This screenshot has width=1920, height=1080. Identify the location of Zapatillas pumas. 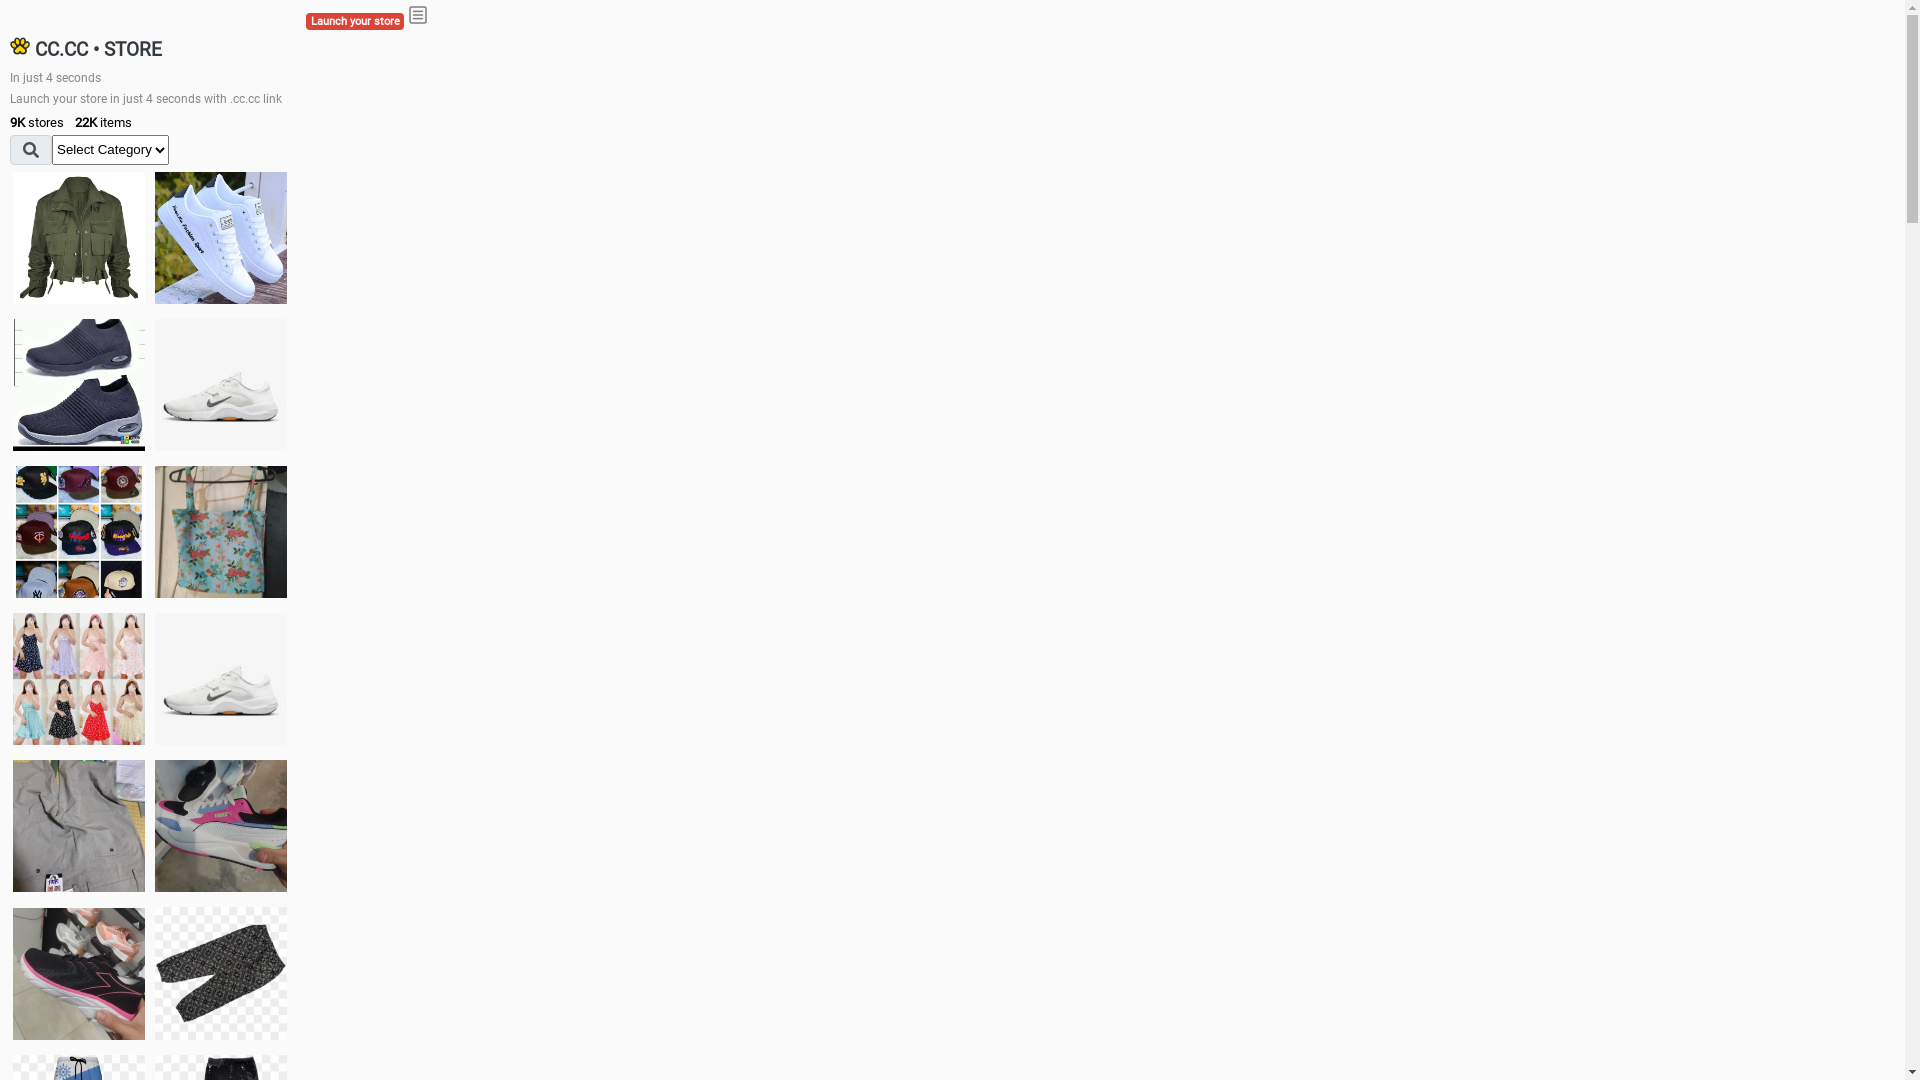
(221, 826).